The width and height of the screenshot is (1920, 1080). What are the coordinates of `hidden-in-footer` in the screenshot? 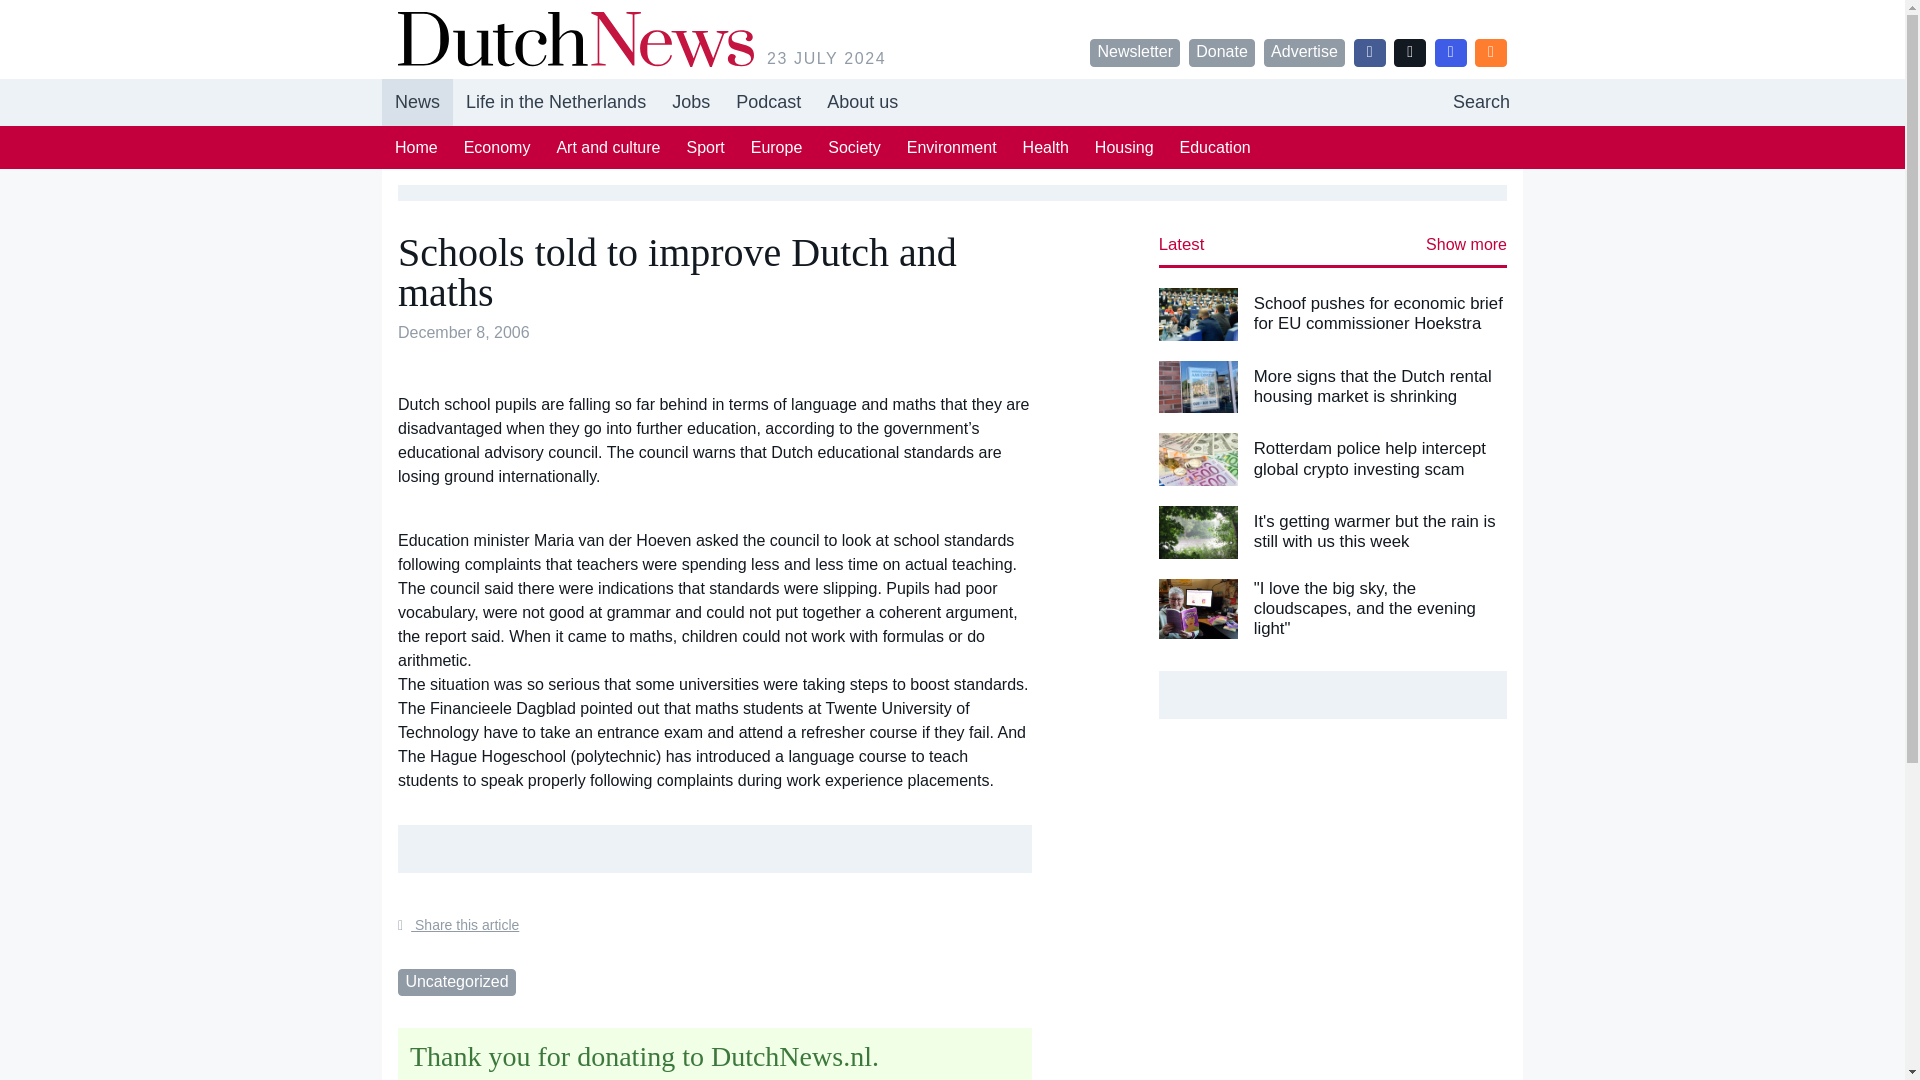 It's located at (1481, 102).